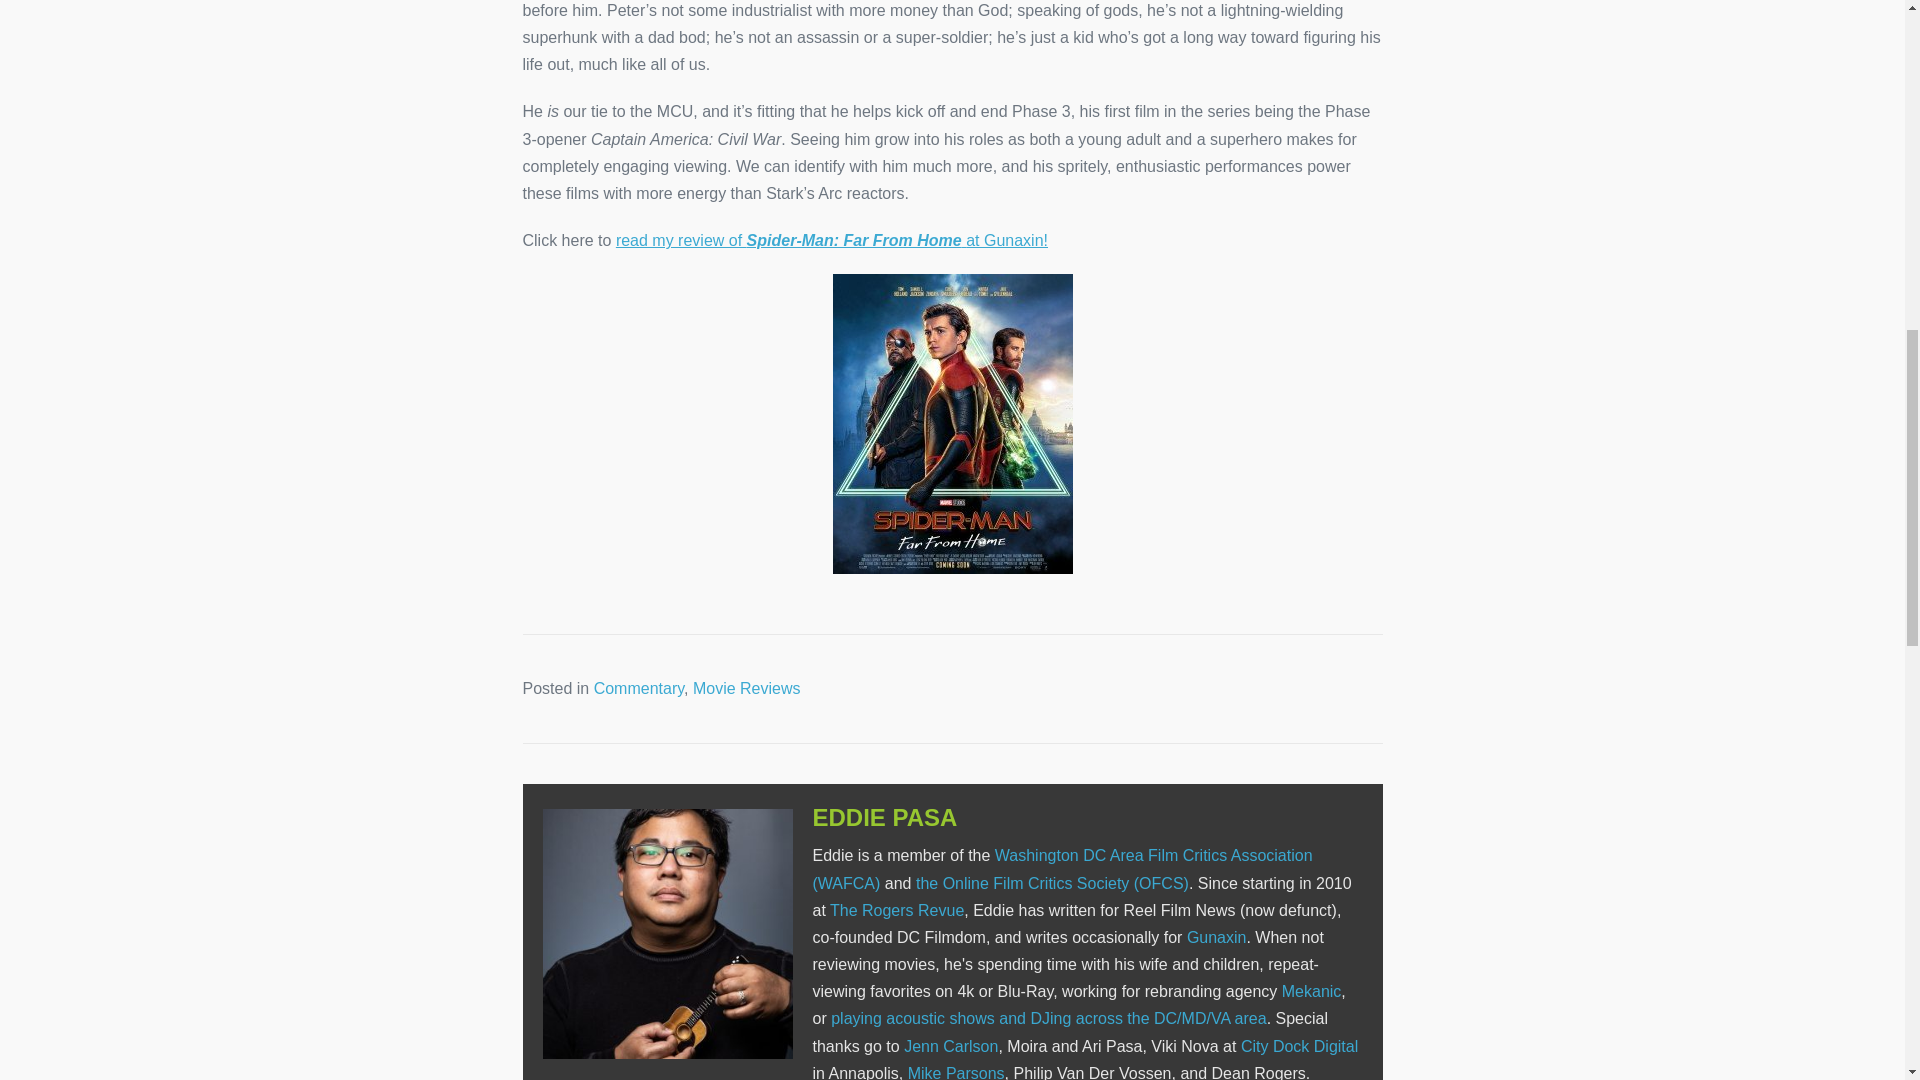 This screenshot has height=1080, width=1920. Describe the element at coordinates (1312, 991) in the screenshot. I see `Mekanic` at that location.